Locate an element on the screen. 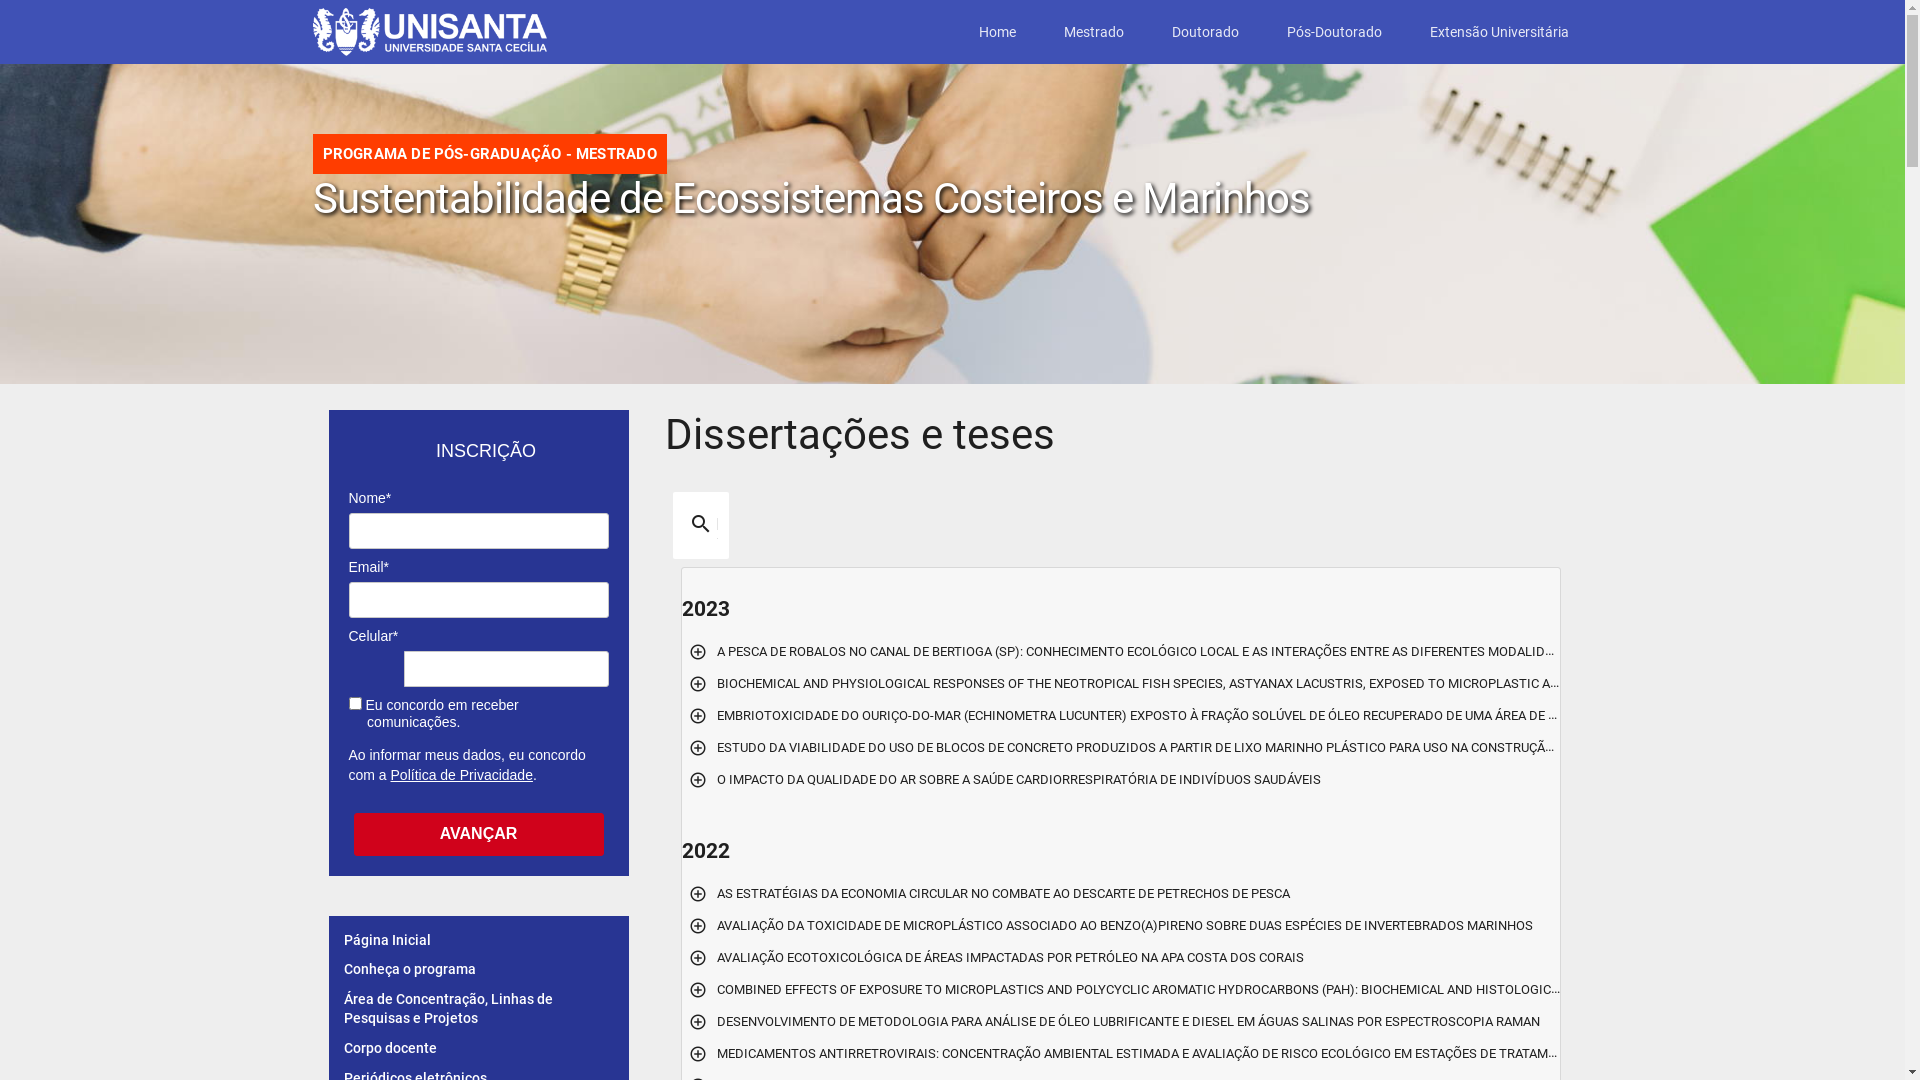 The width and height of the screenshot is (1920, 1080). Home is located at coordinates (996, 32).